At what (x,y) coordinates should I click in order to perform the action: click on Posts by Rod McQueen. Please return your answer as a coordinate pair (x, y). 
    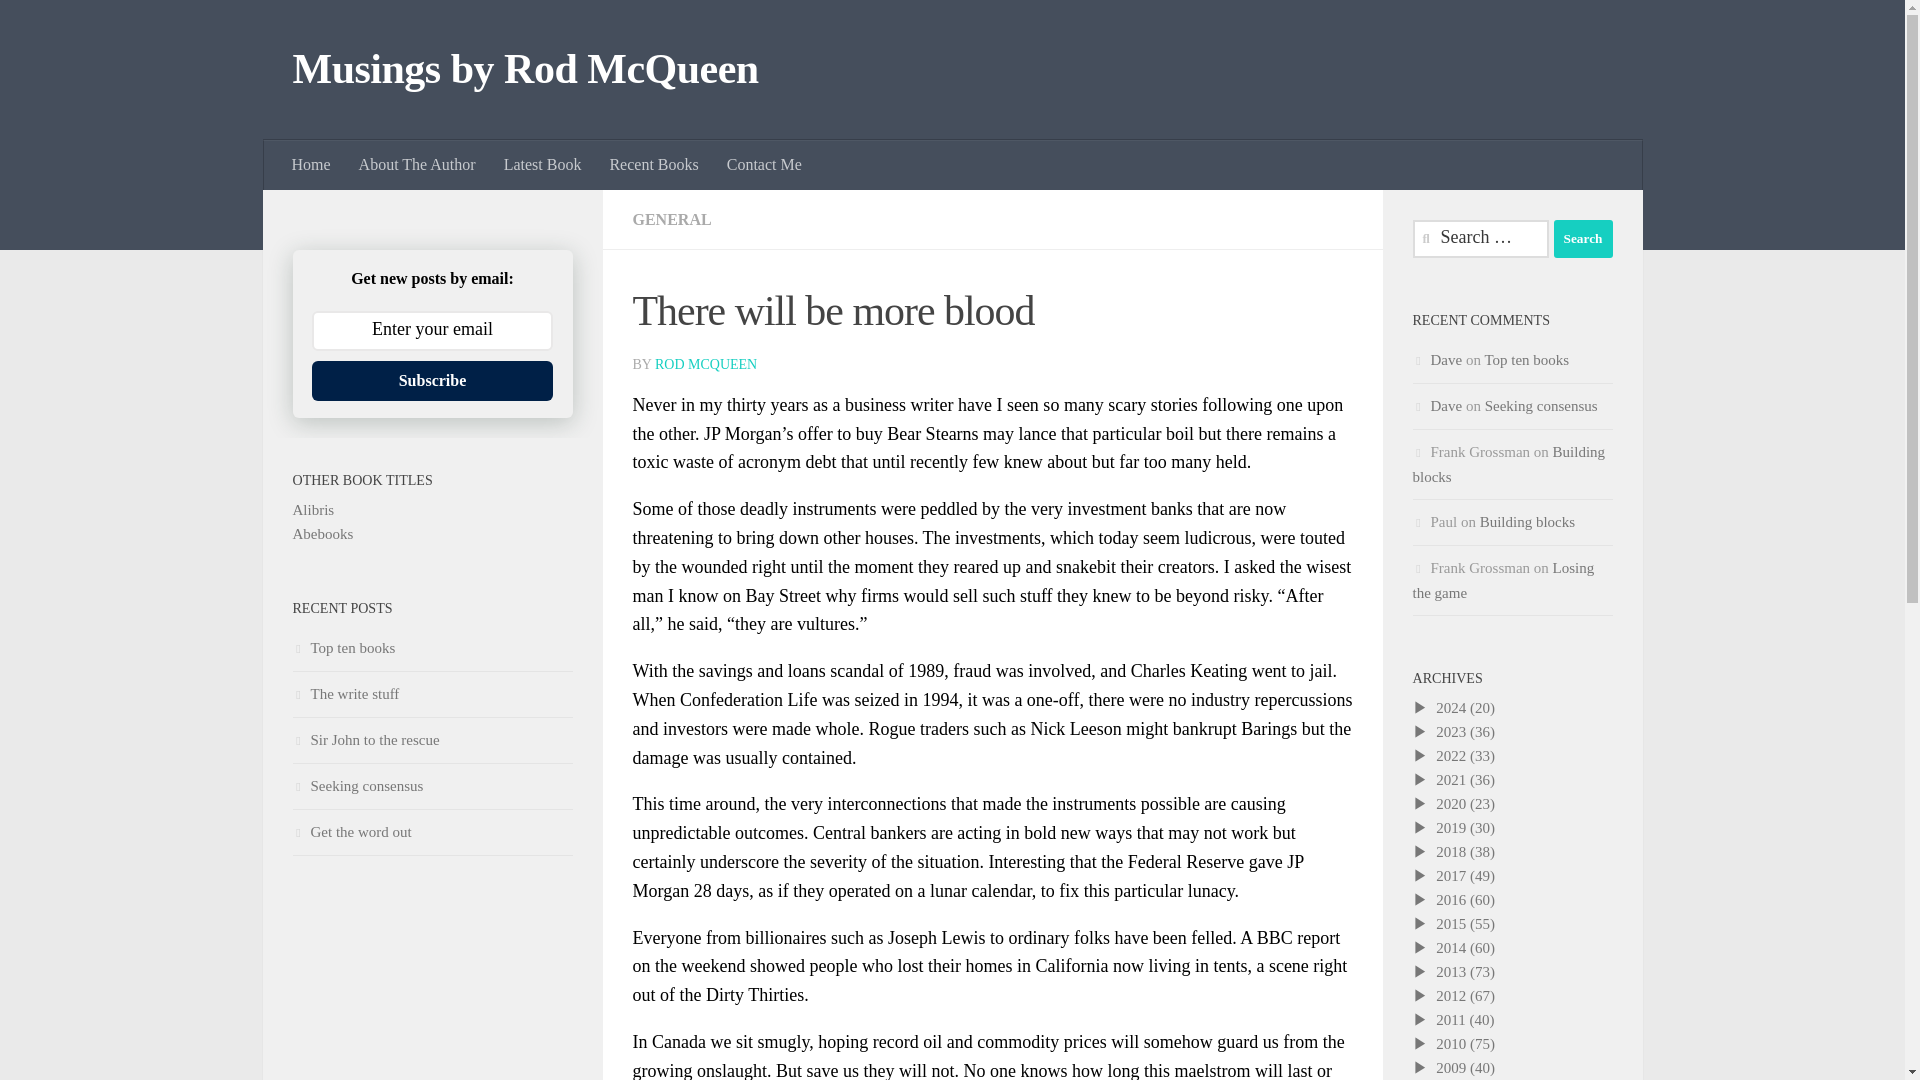
    Looking at the image, I should click on (705, 364).